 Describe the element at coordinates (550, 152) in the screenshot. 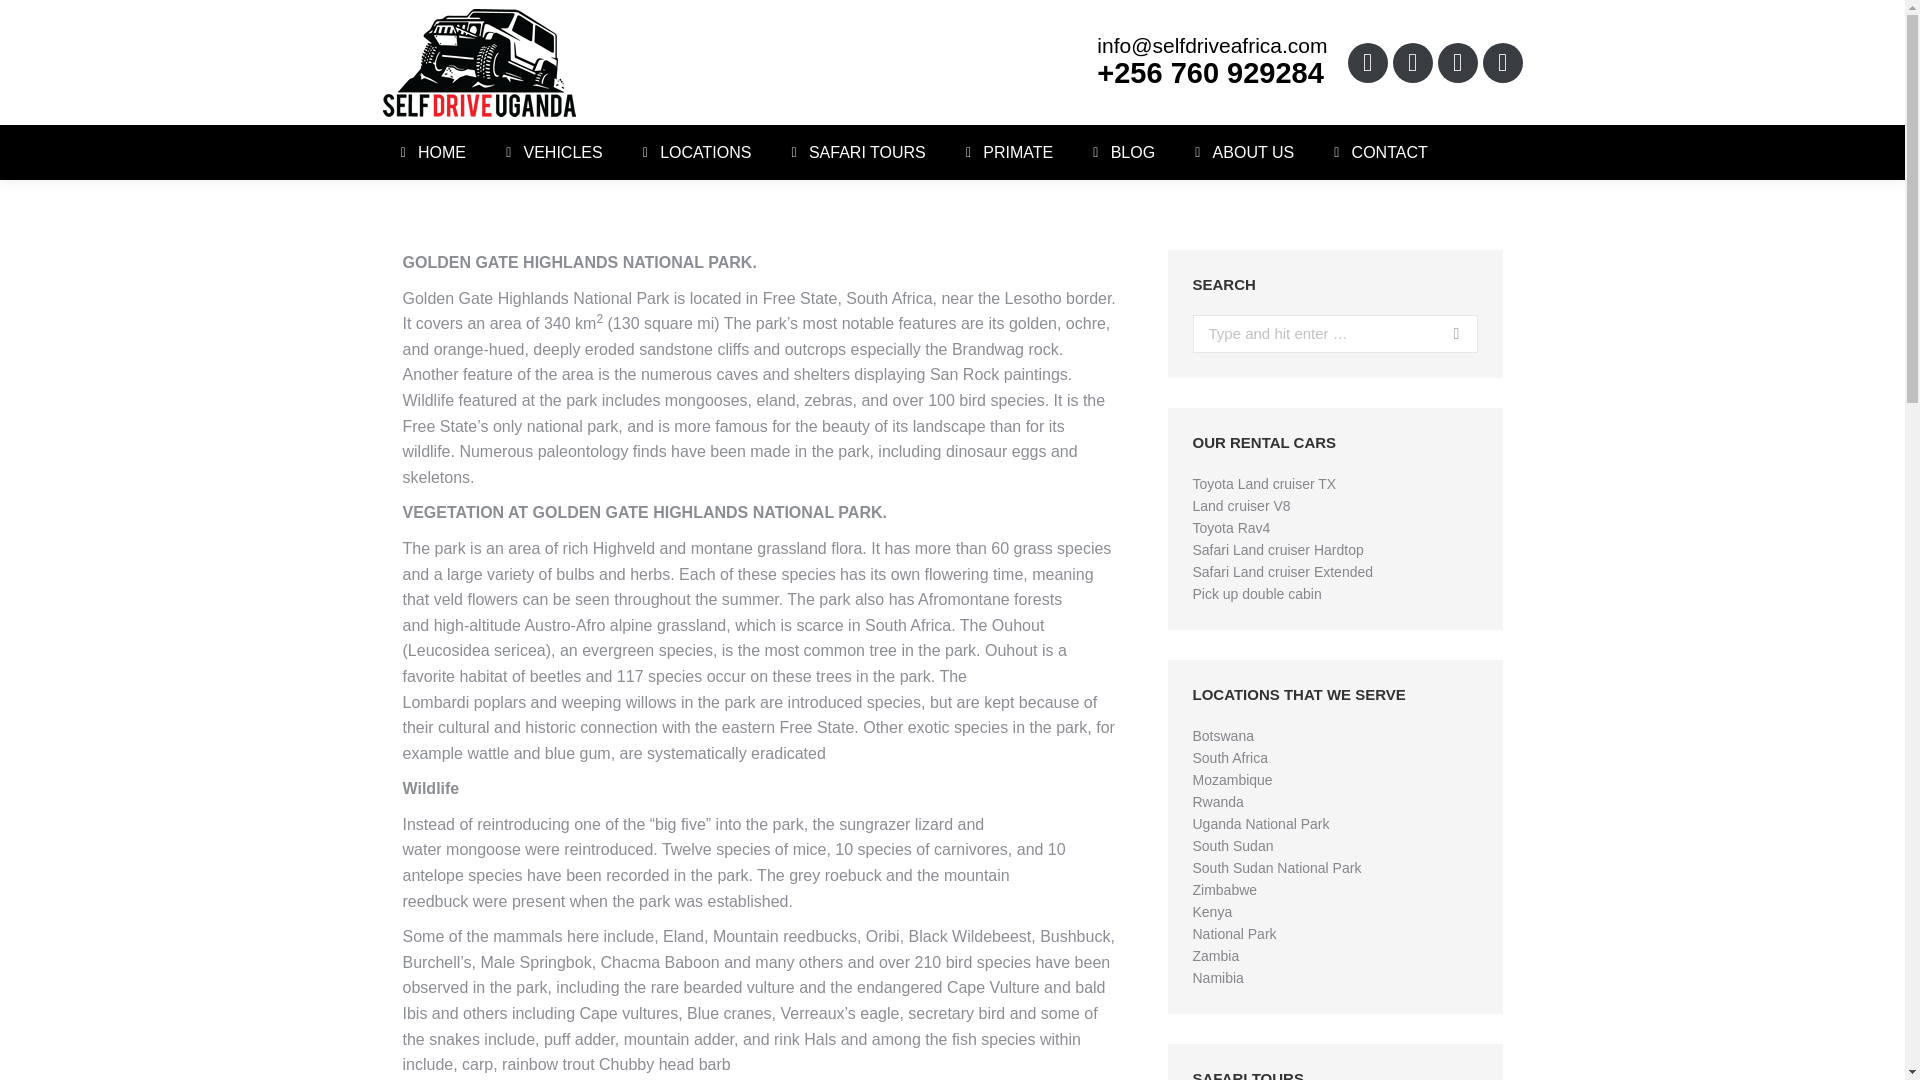

I see `VEHICLES` at that location.